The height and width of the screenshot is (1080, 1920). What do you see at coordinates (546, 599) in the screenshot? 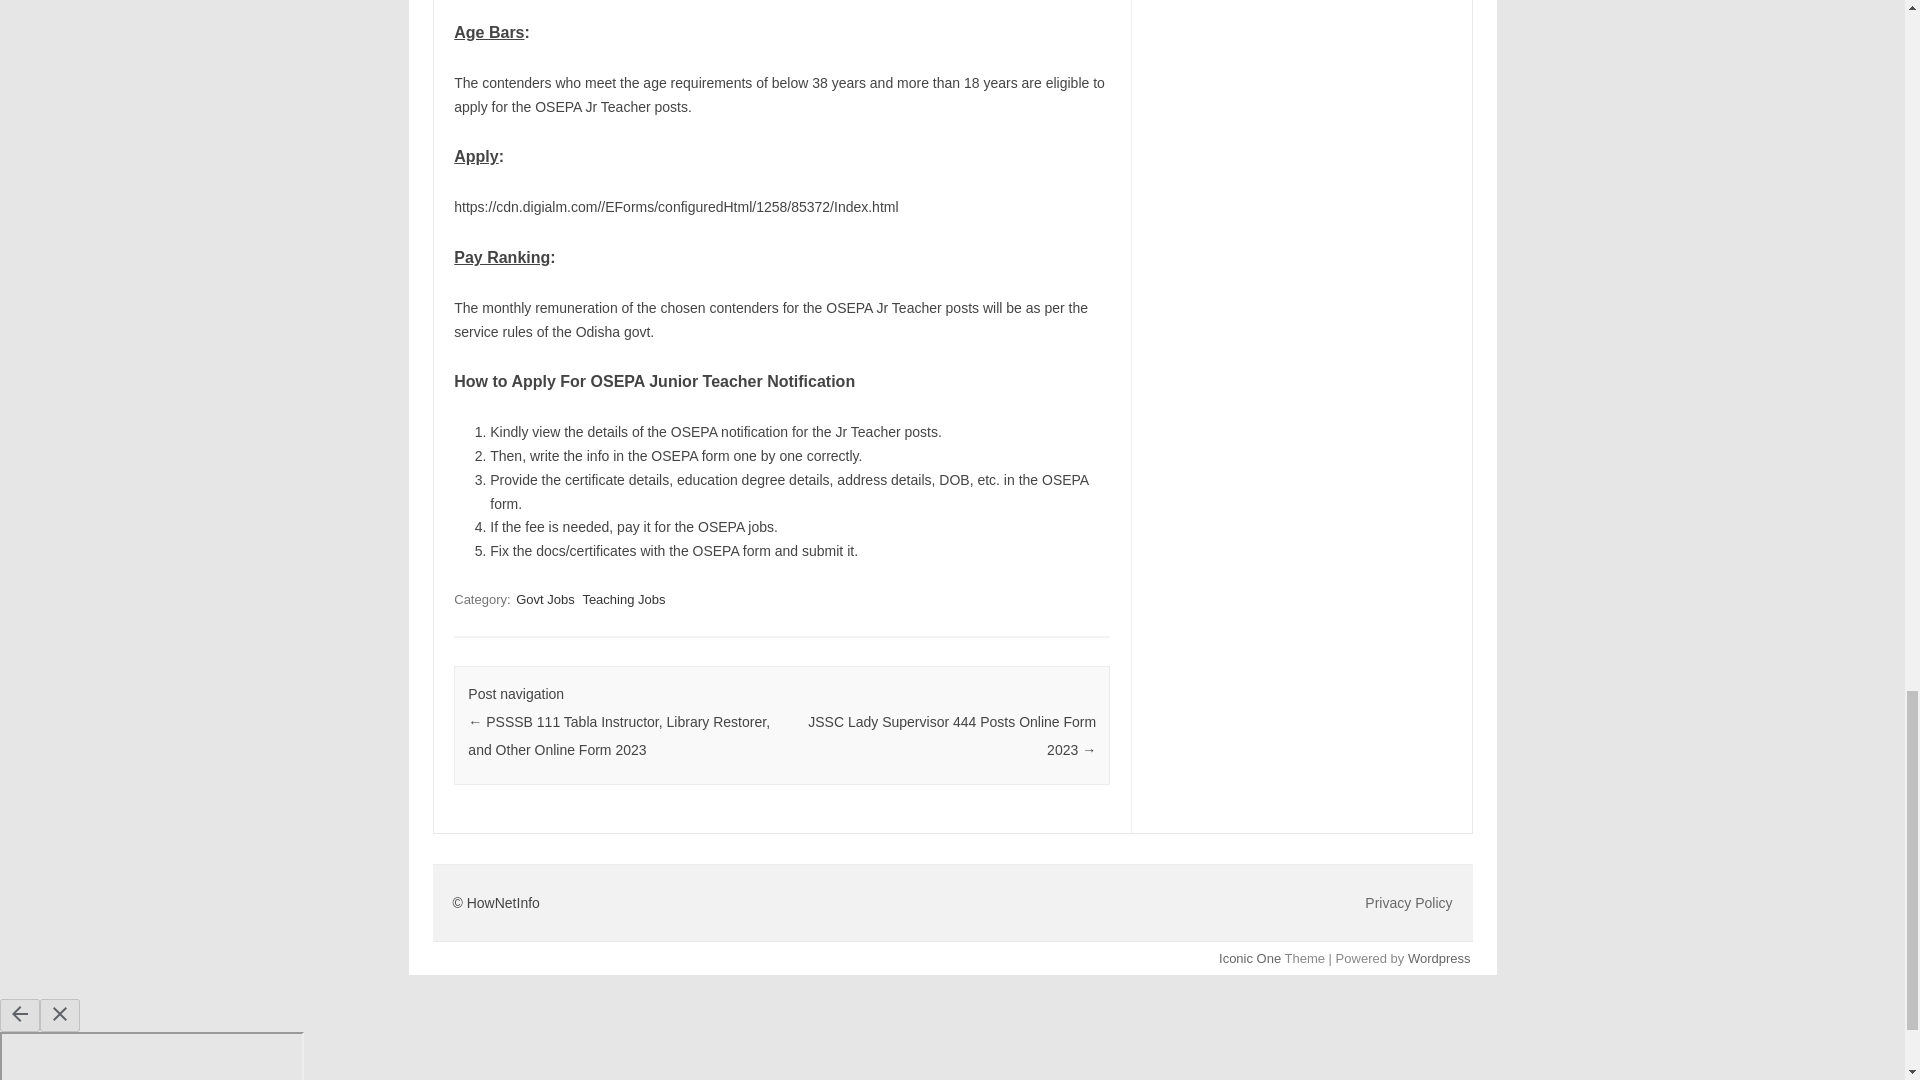
I see `Govt Jobs` at bounding box center [546, 599].